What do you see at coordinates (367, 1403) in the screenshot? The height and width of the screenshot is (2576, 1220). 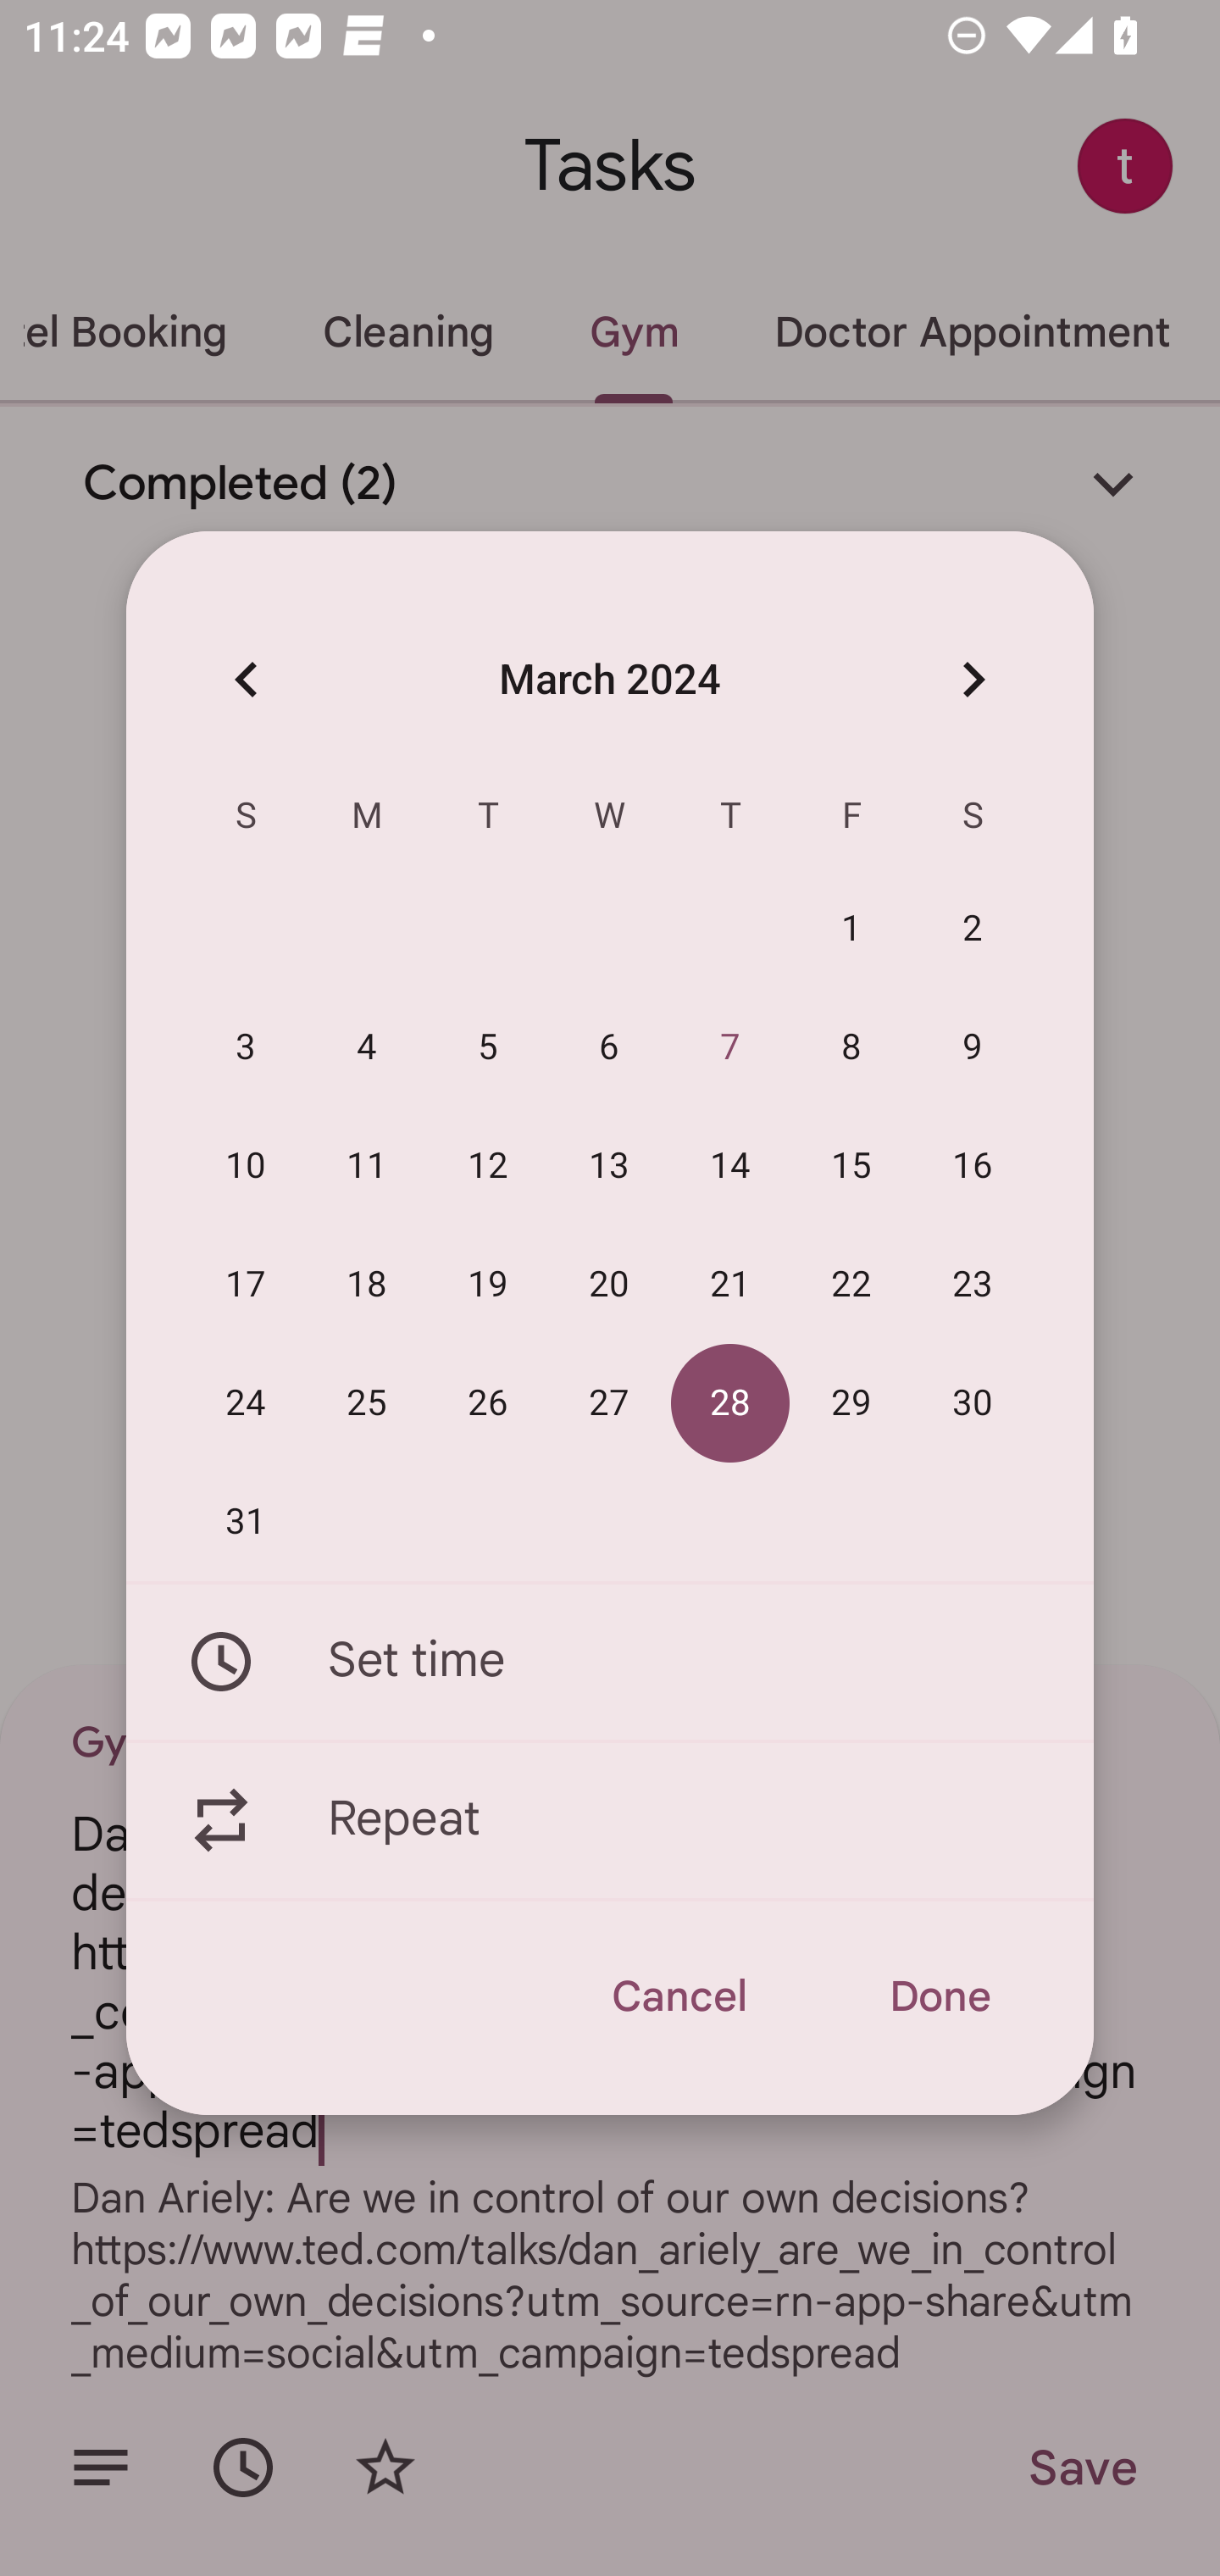 I see `25 25 March 2024` at bounding box center [367, 1403].